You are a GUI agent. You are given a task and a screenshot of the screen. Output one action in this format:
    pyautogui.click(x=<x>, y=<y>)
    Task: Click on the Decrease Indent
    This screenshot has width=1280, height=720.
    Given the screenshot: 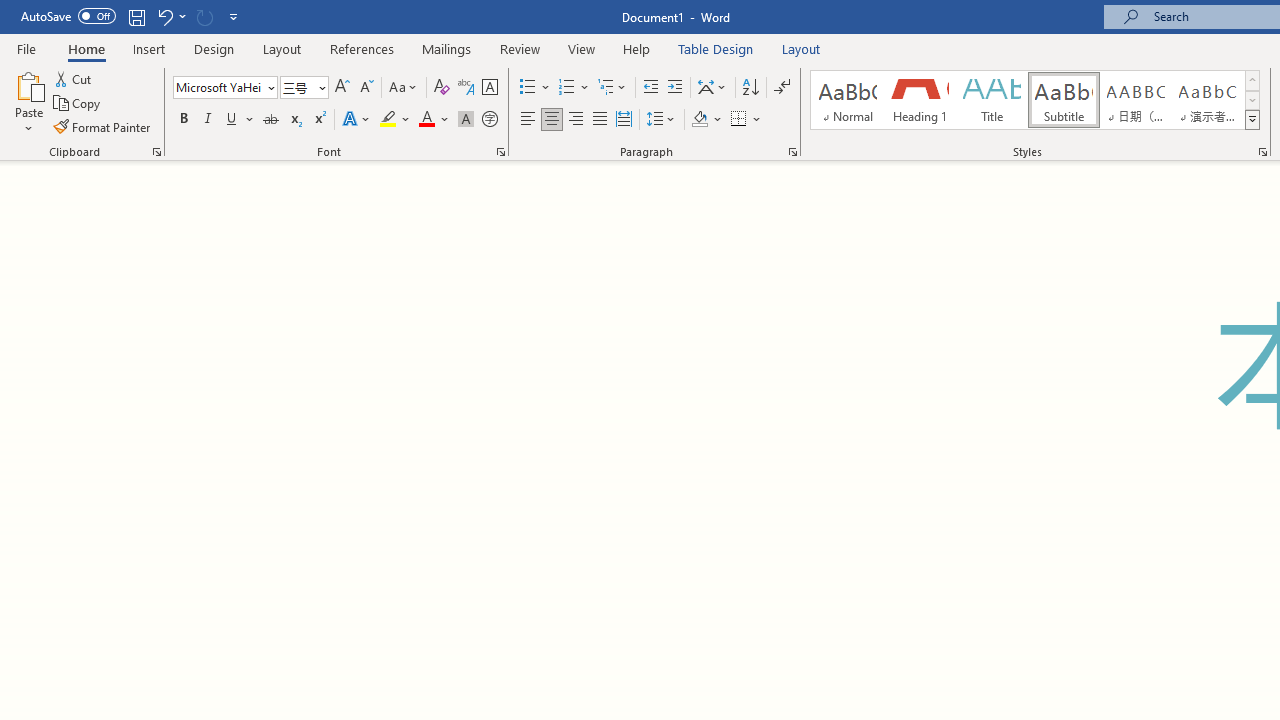 What is the action you would take?
    pyautogui.click(x=650, y=88)
    